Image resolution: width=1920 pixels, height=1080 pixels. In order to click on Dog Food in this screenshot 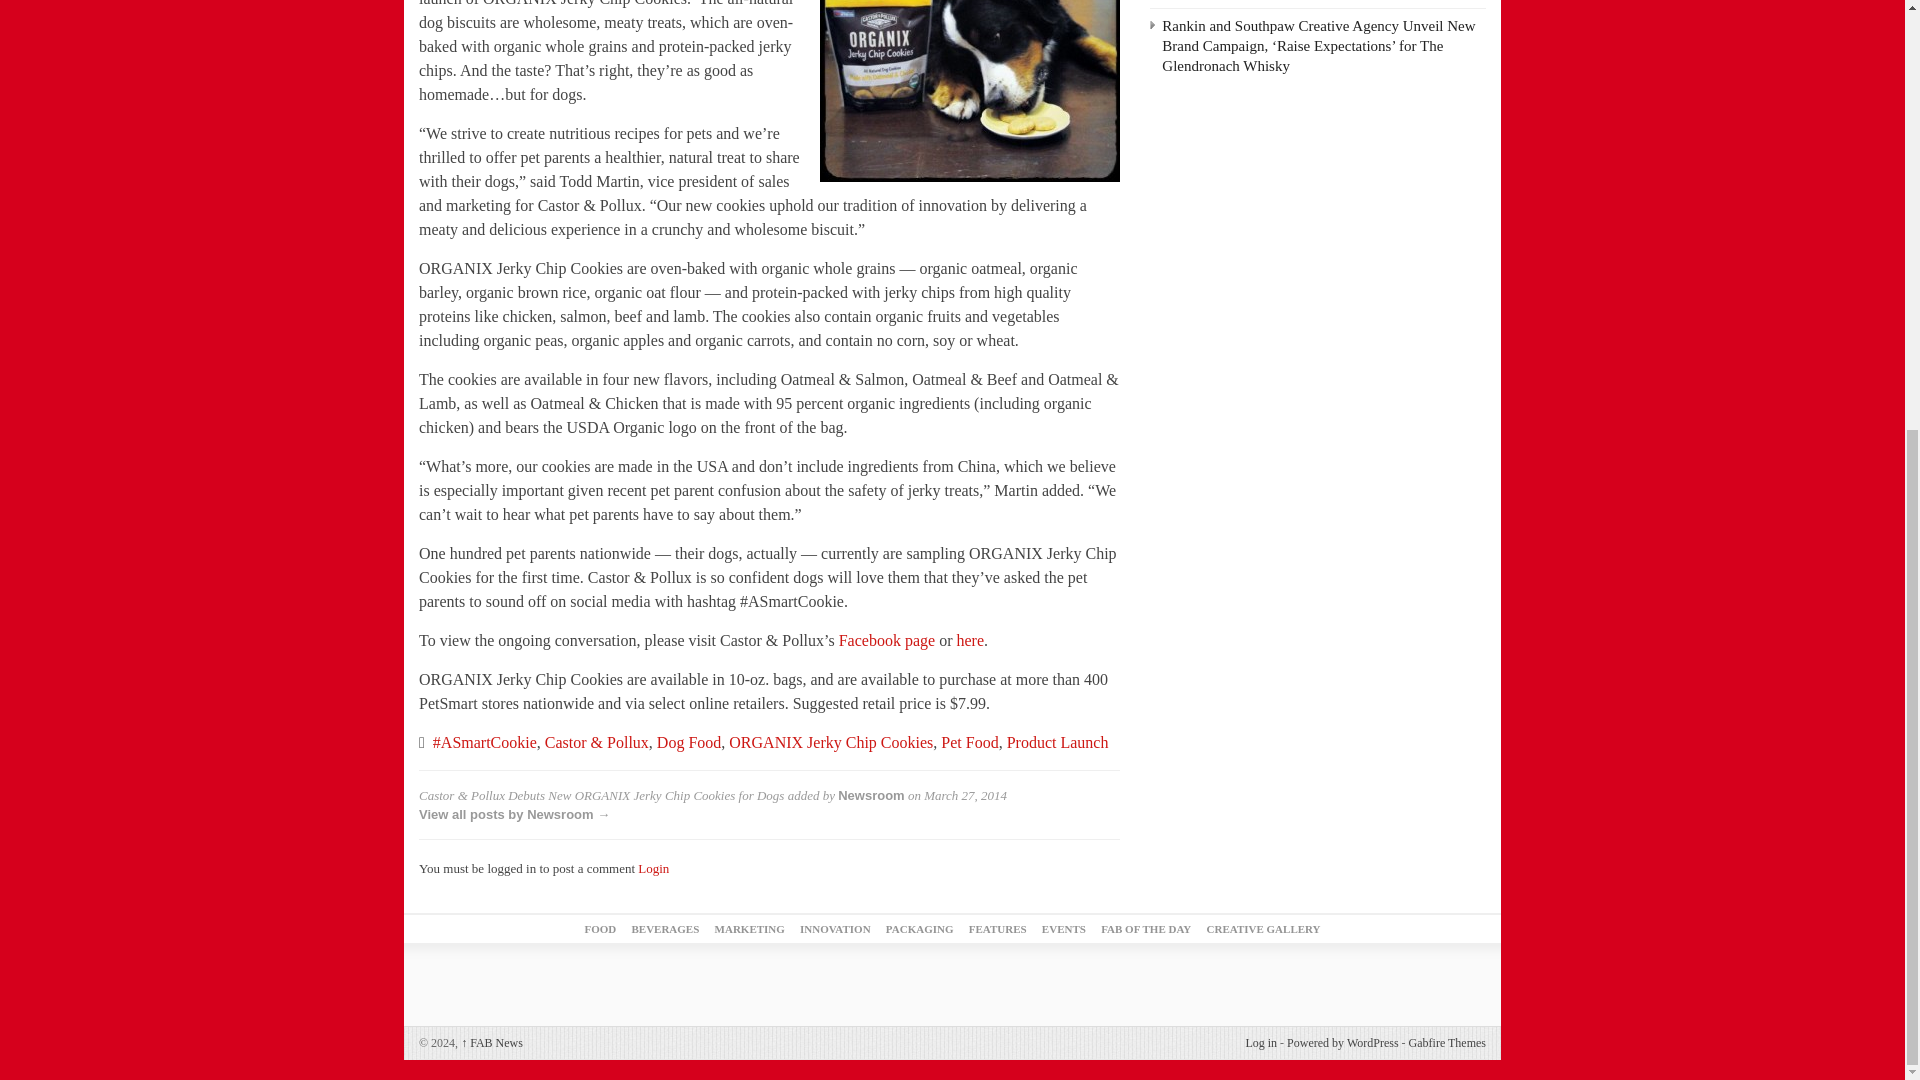, I will do `click(688, 742)`.